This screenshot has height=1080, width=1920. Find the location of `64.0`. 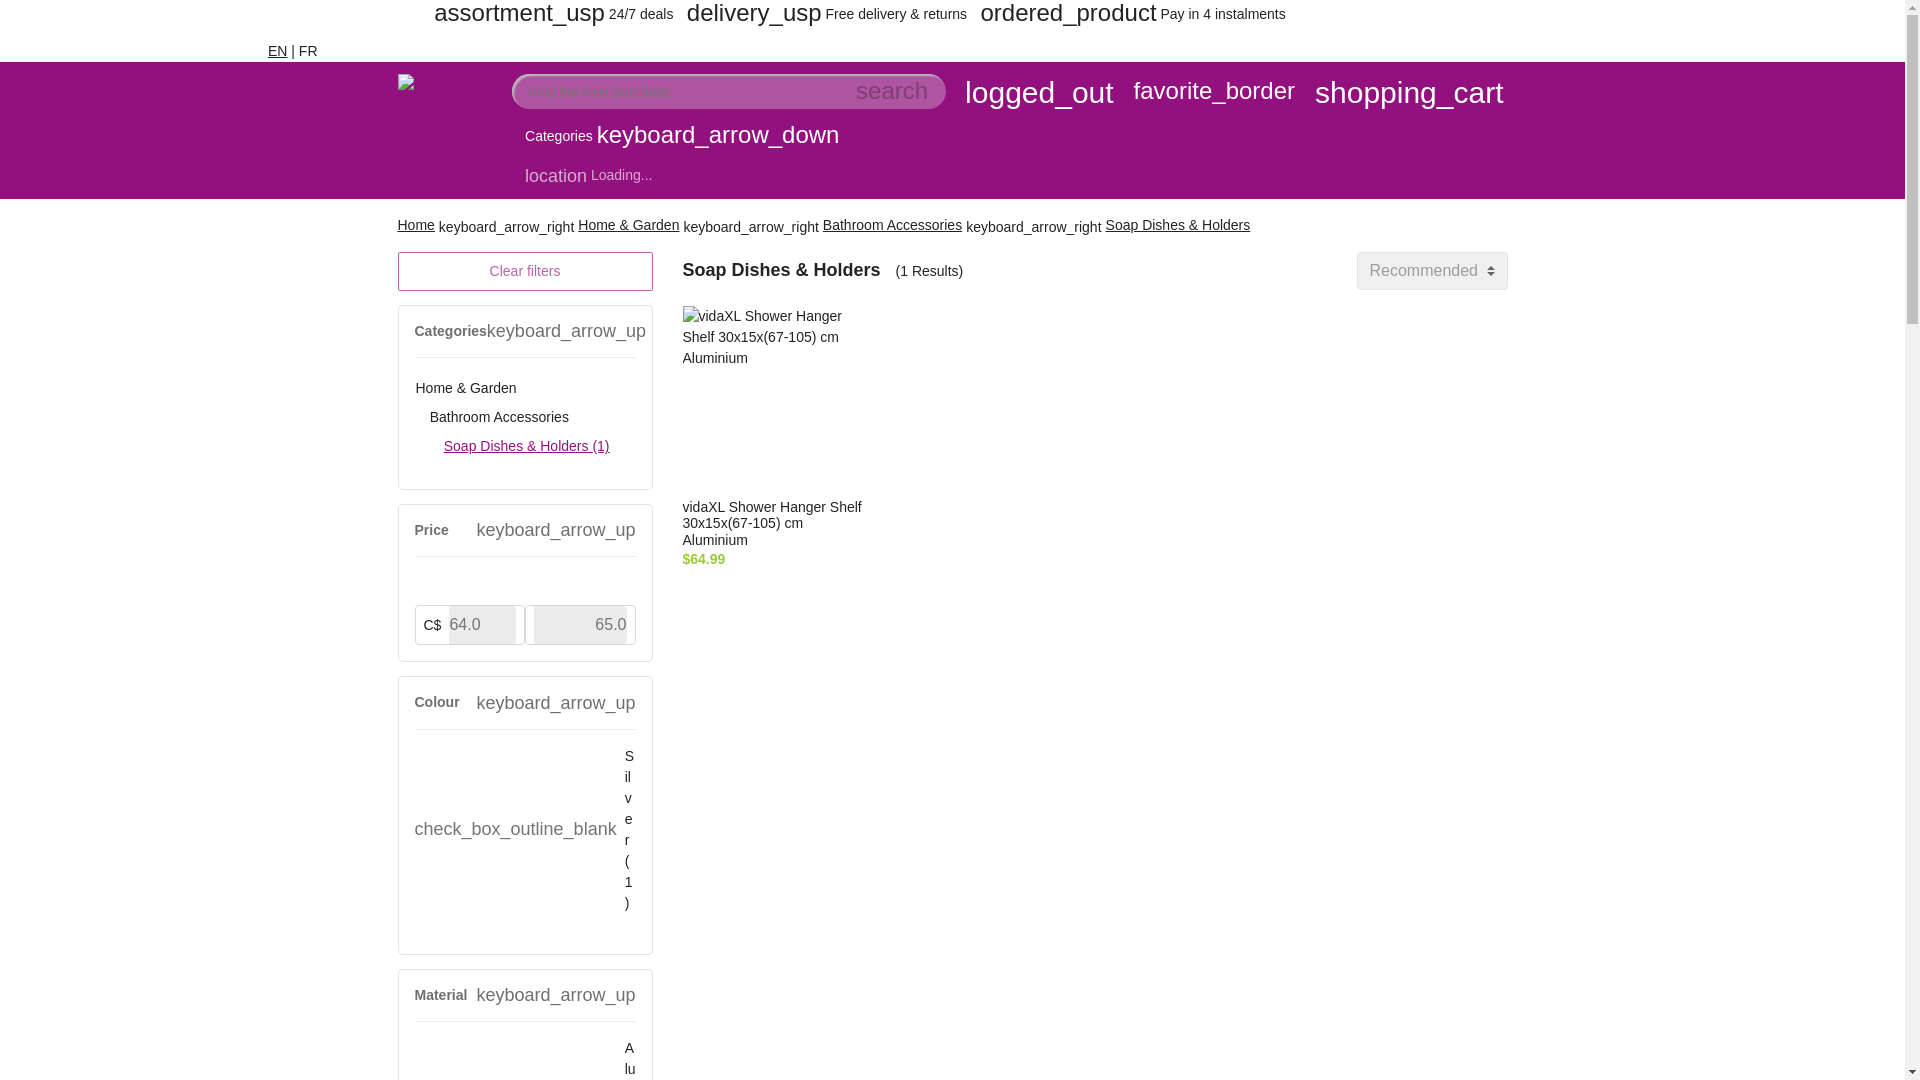

64.0 is located at coordinates (482, 624).